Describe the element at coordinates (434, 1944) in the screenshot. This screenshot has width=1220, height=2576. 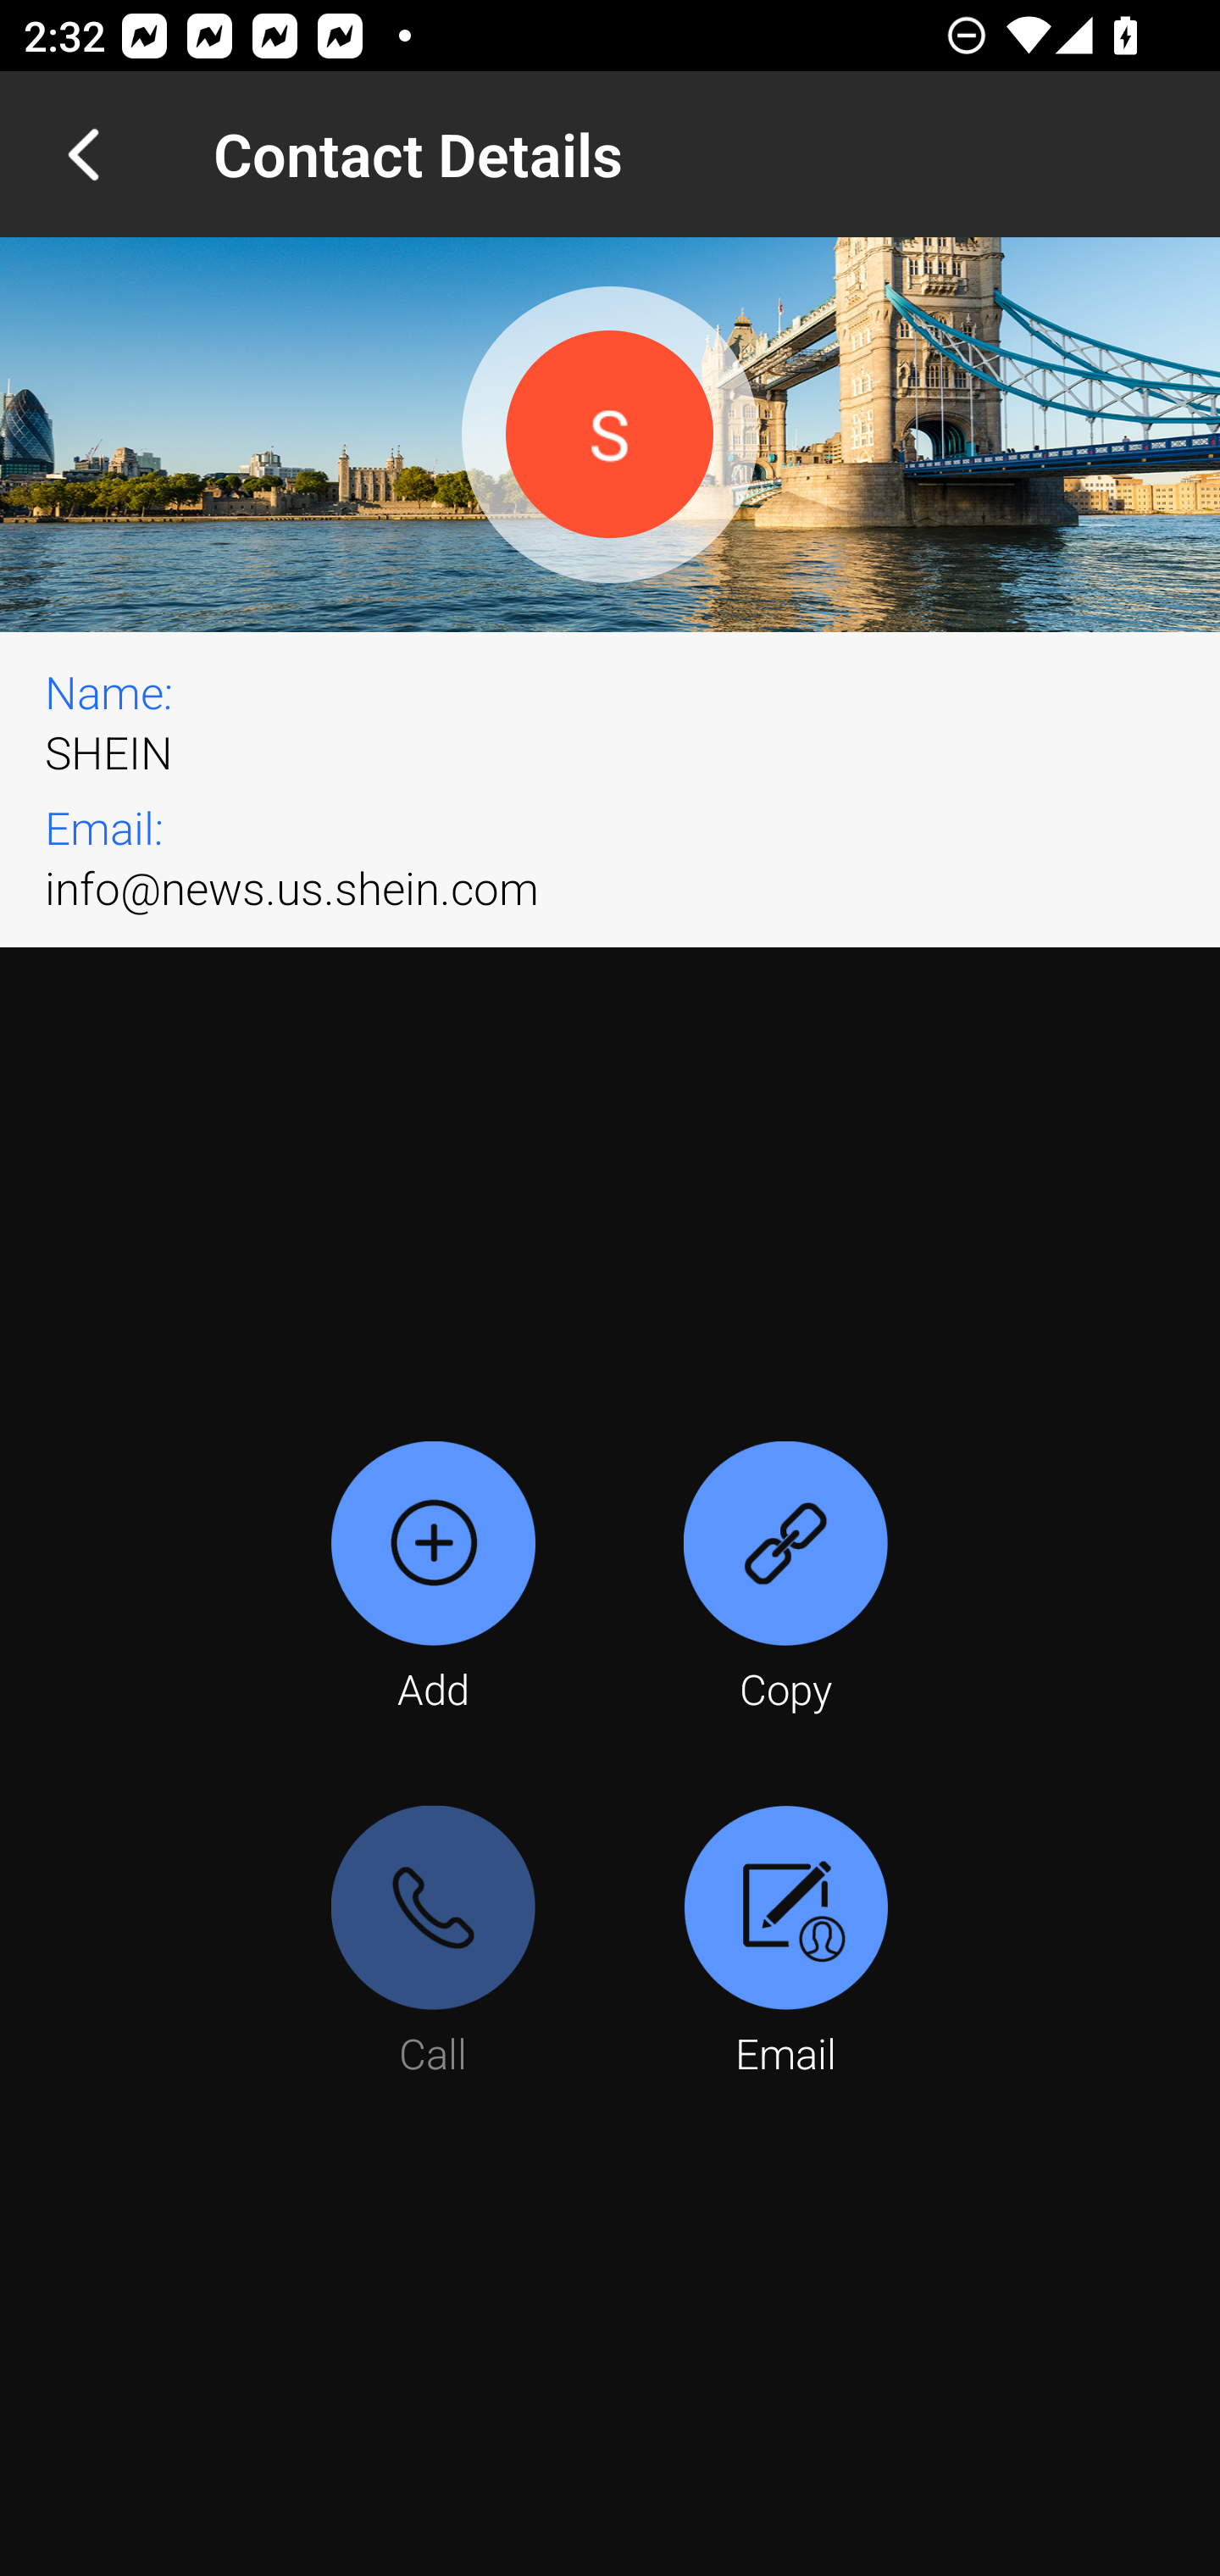
I see `Call` at that location.